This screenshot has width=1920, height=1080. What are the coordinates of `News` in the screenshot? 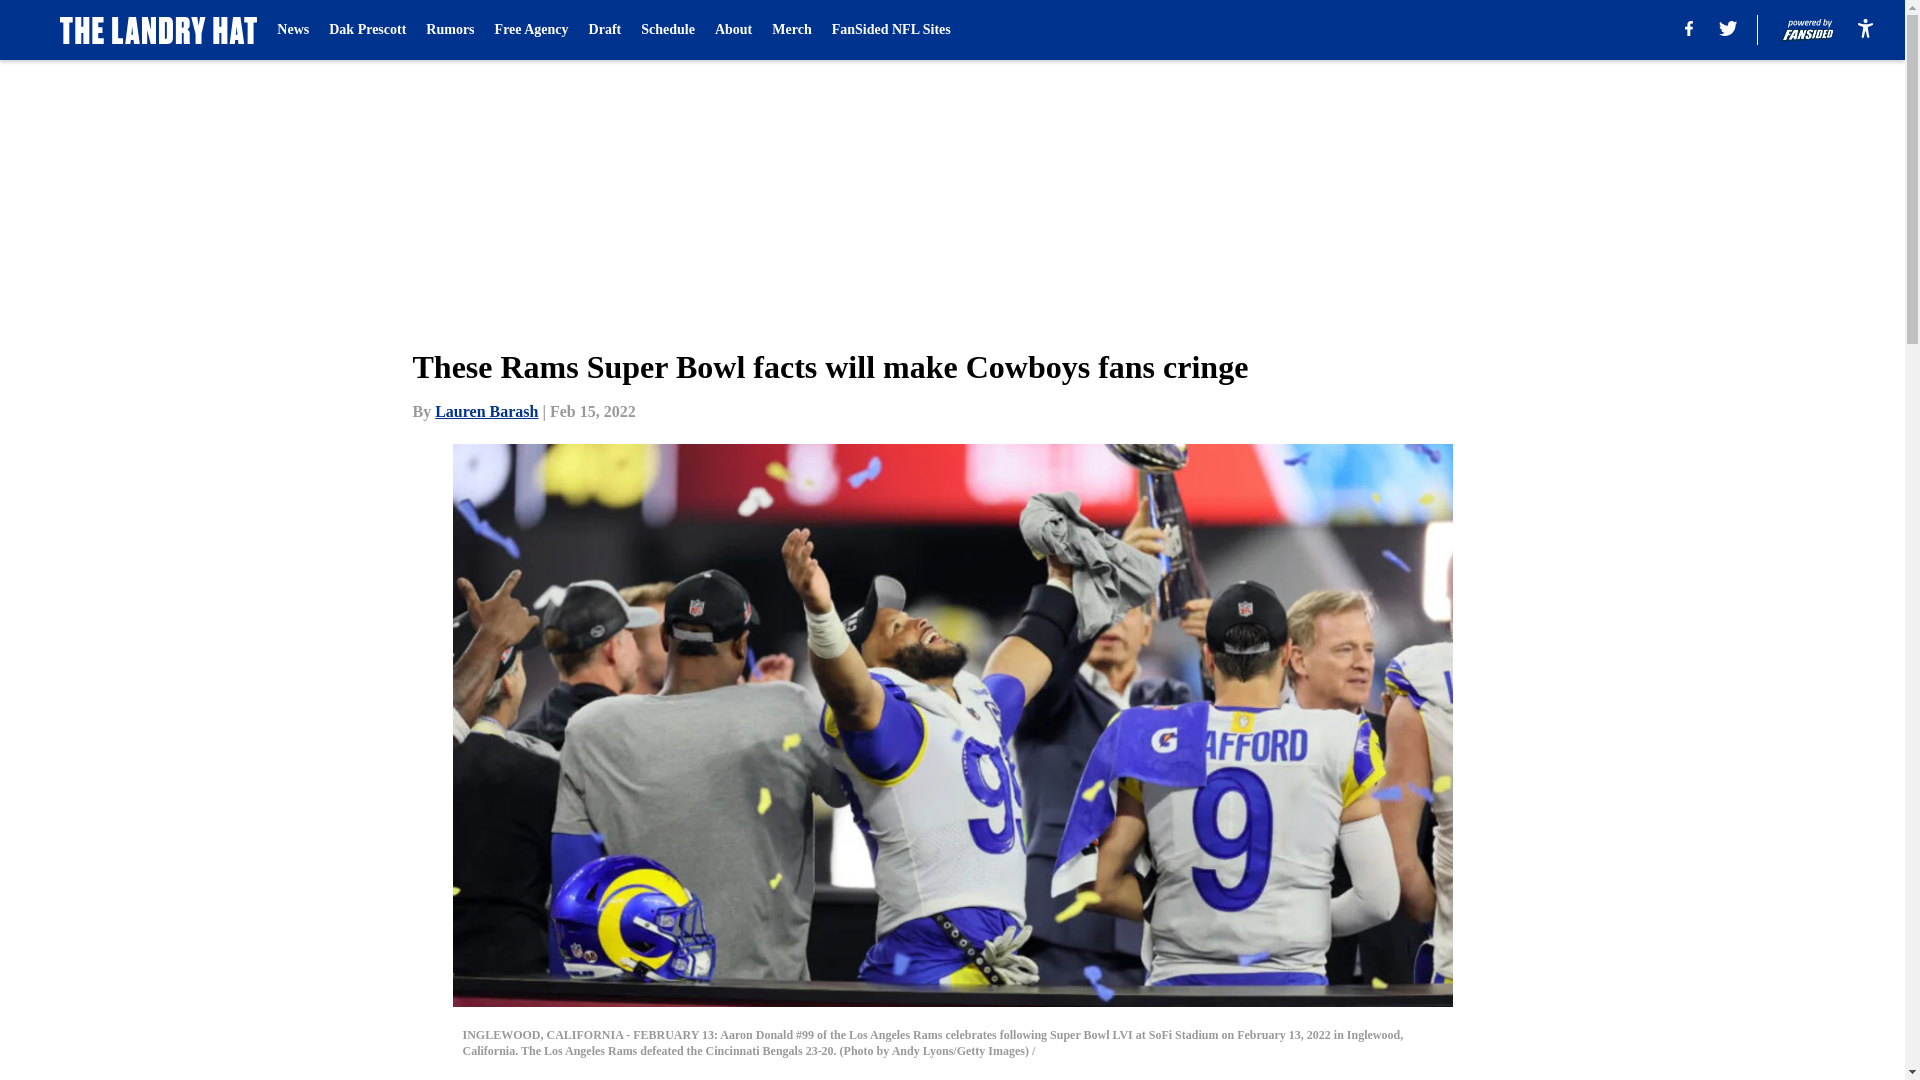 It's located at (292, 30).